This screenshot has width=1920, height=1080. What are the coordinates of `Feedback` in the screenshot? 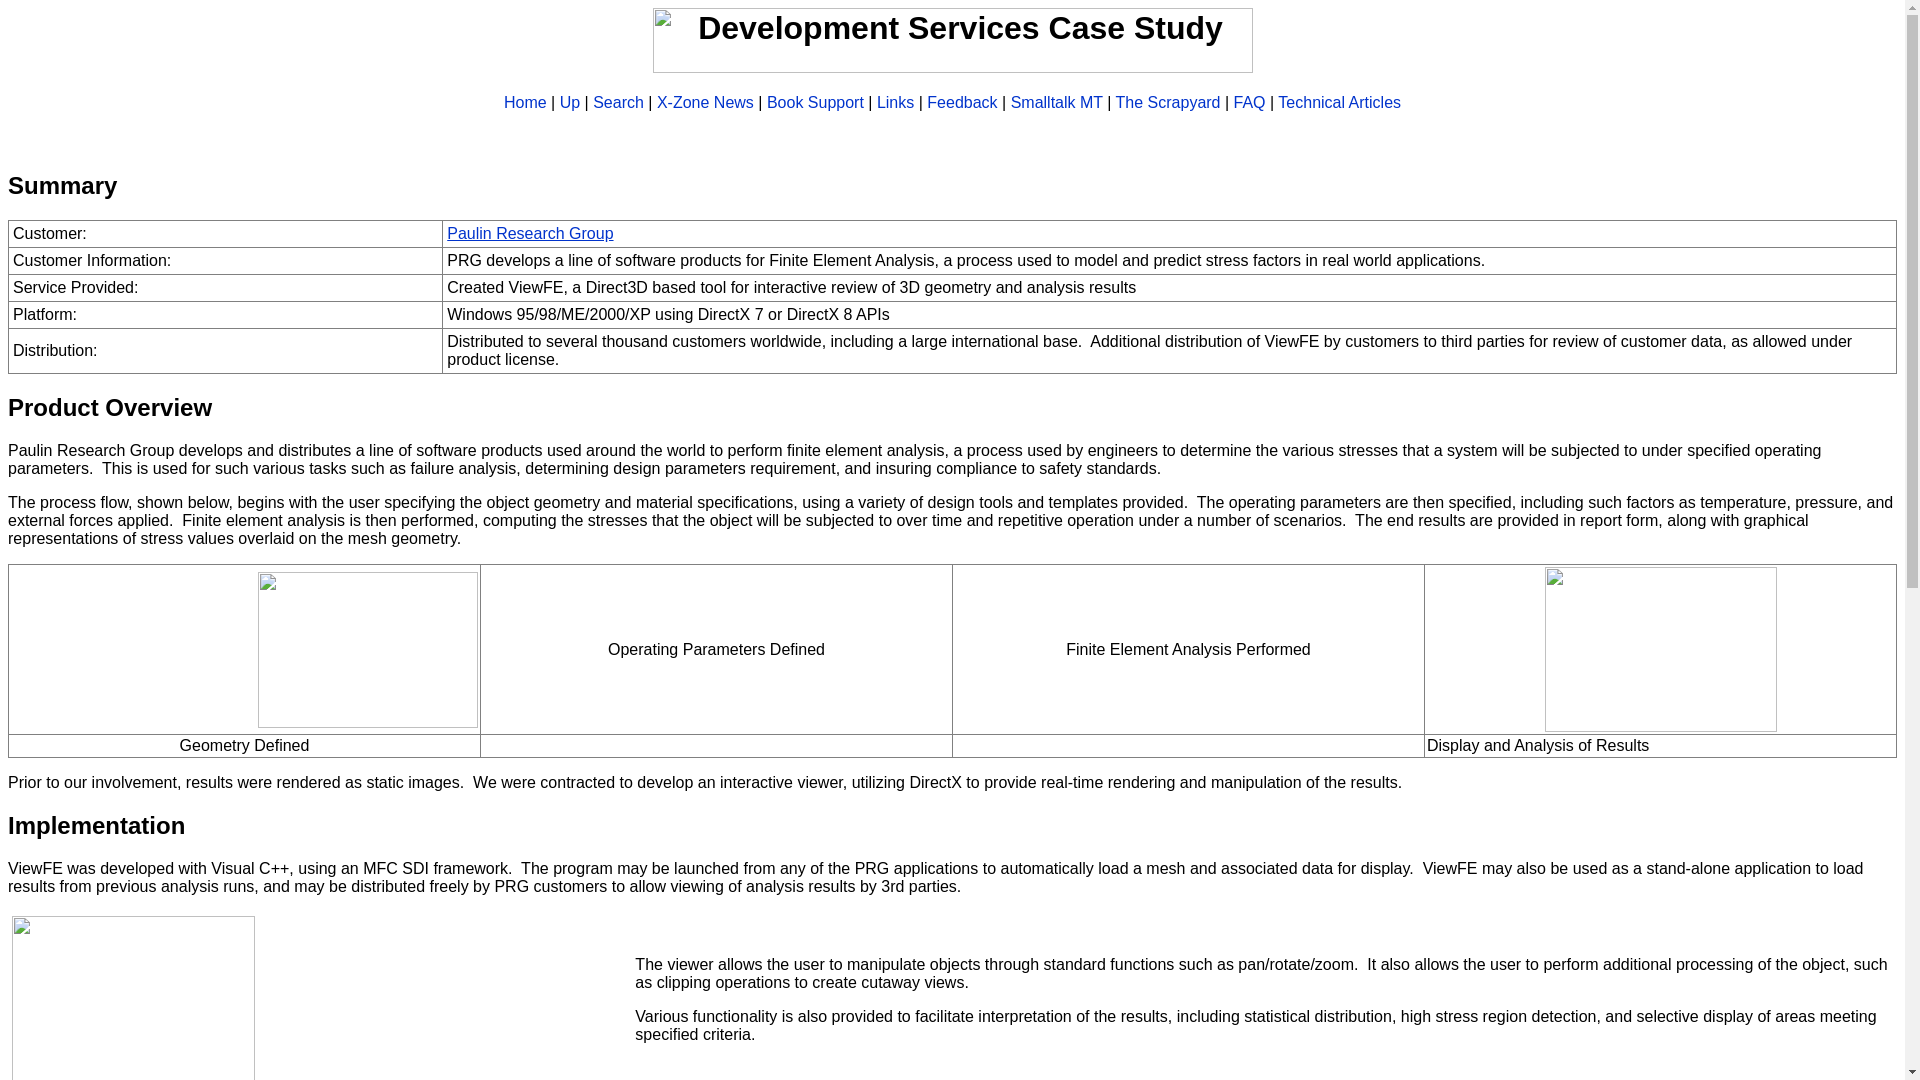 It's located at (962, 102).